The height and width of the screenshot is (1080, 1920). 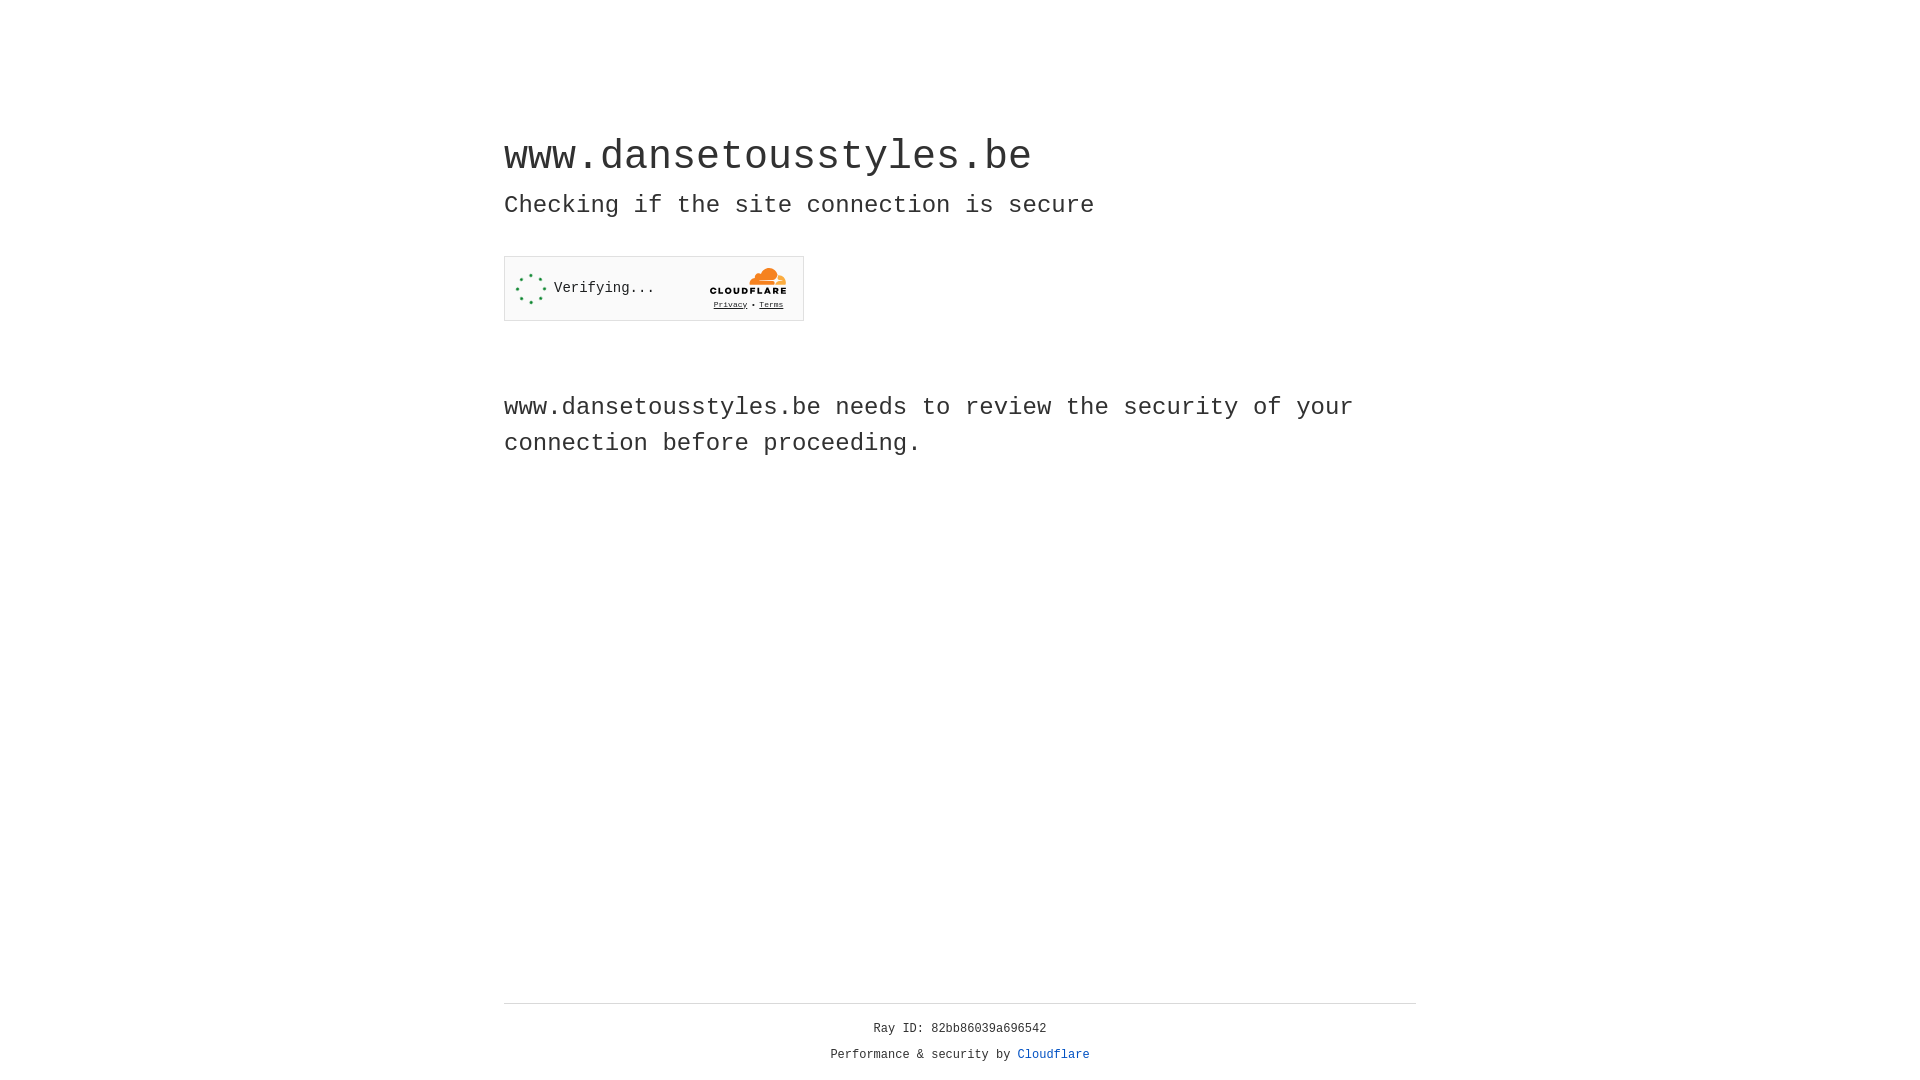 What do you see at coordinates (1054, 1055) in the screenshot?
I see `Cloudflare` at bounding box center [1054, 1055].